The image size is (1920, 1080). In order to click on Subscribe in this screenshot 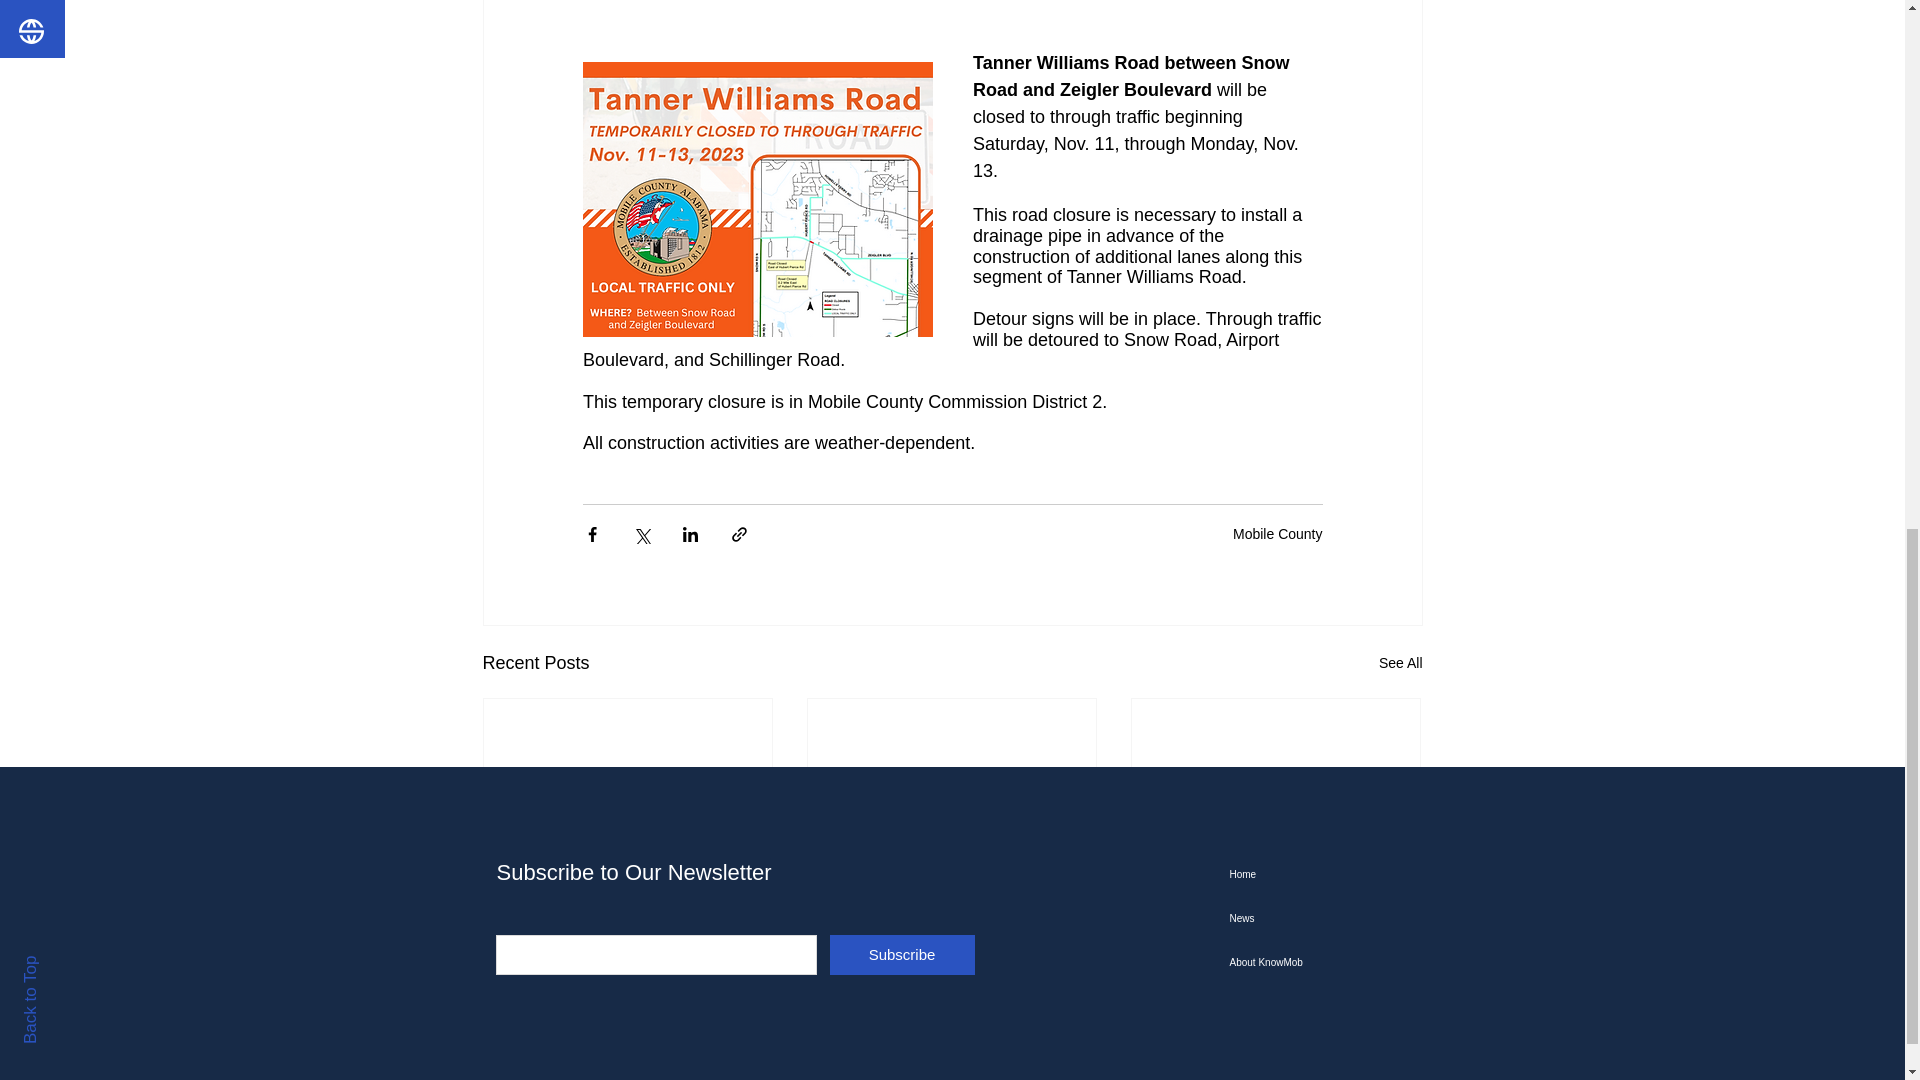, I will do `click(902, 955)`.